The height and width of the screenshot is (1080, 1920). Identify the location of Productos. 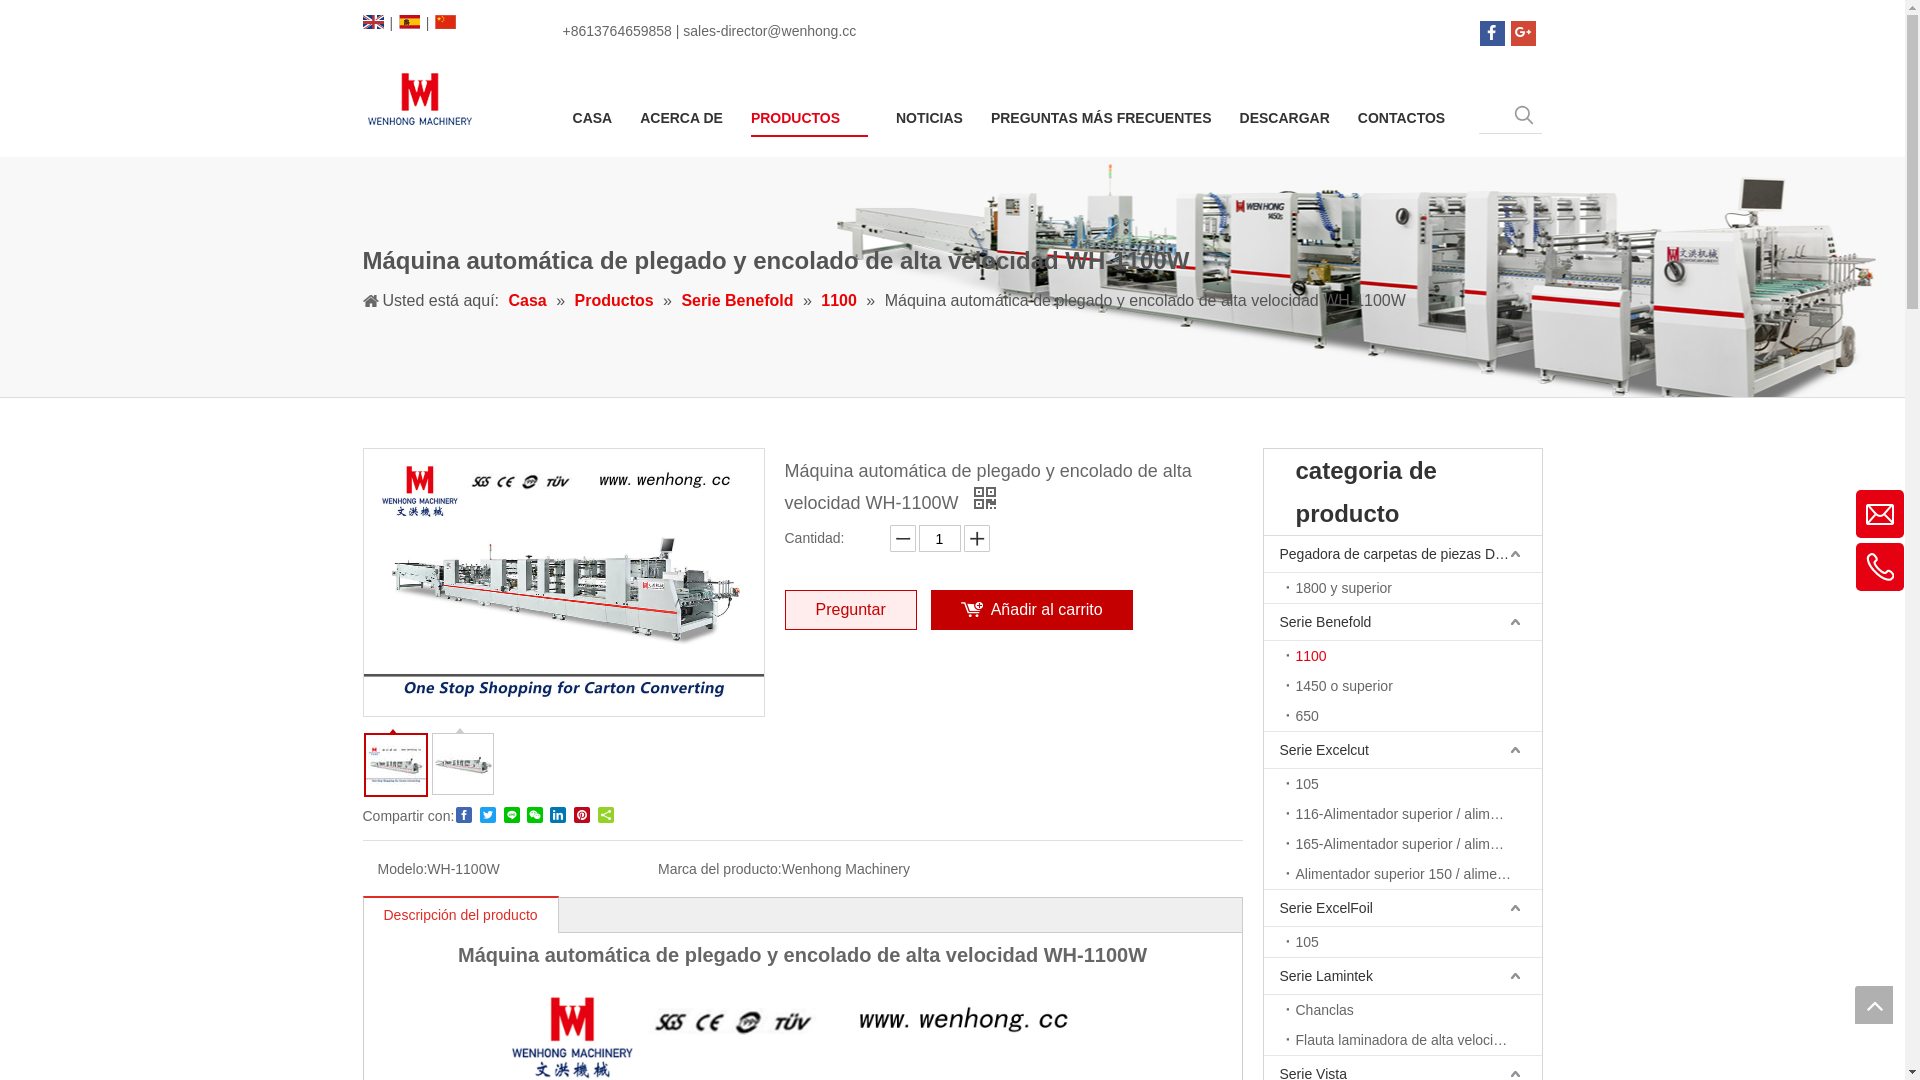
(617, 300).